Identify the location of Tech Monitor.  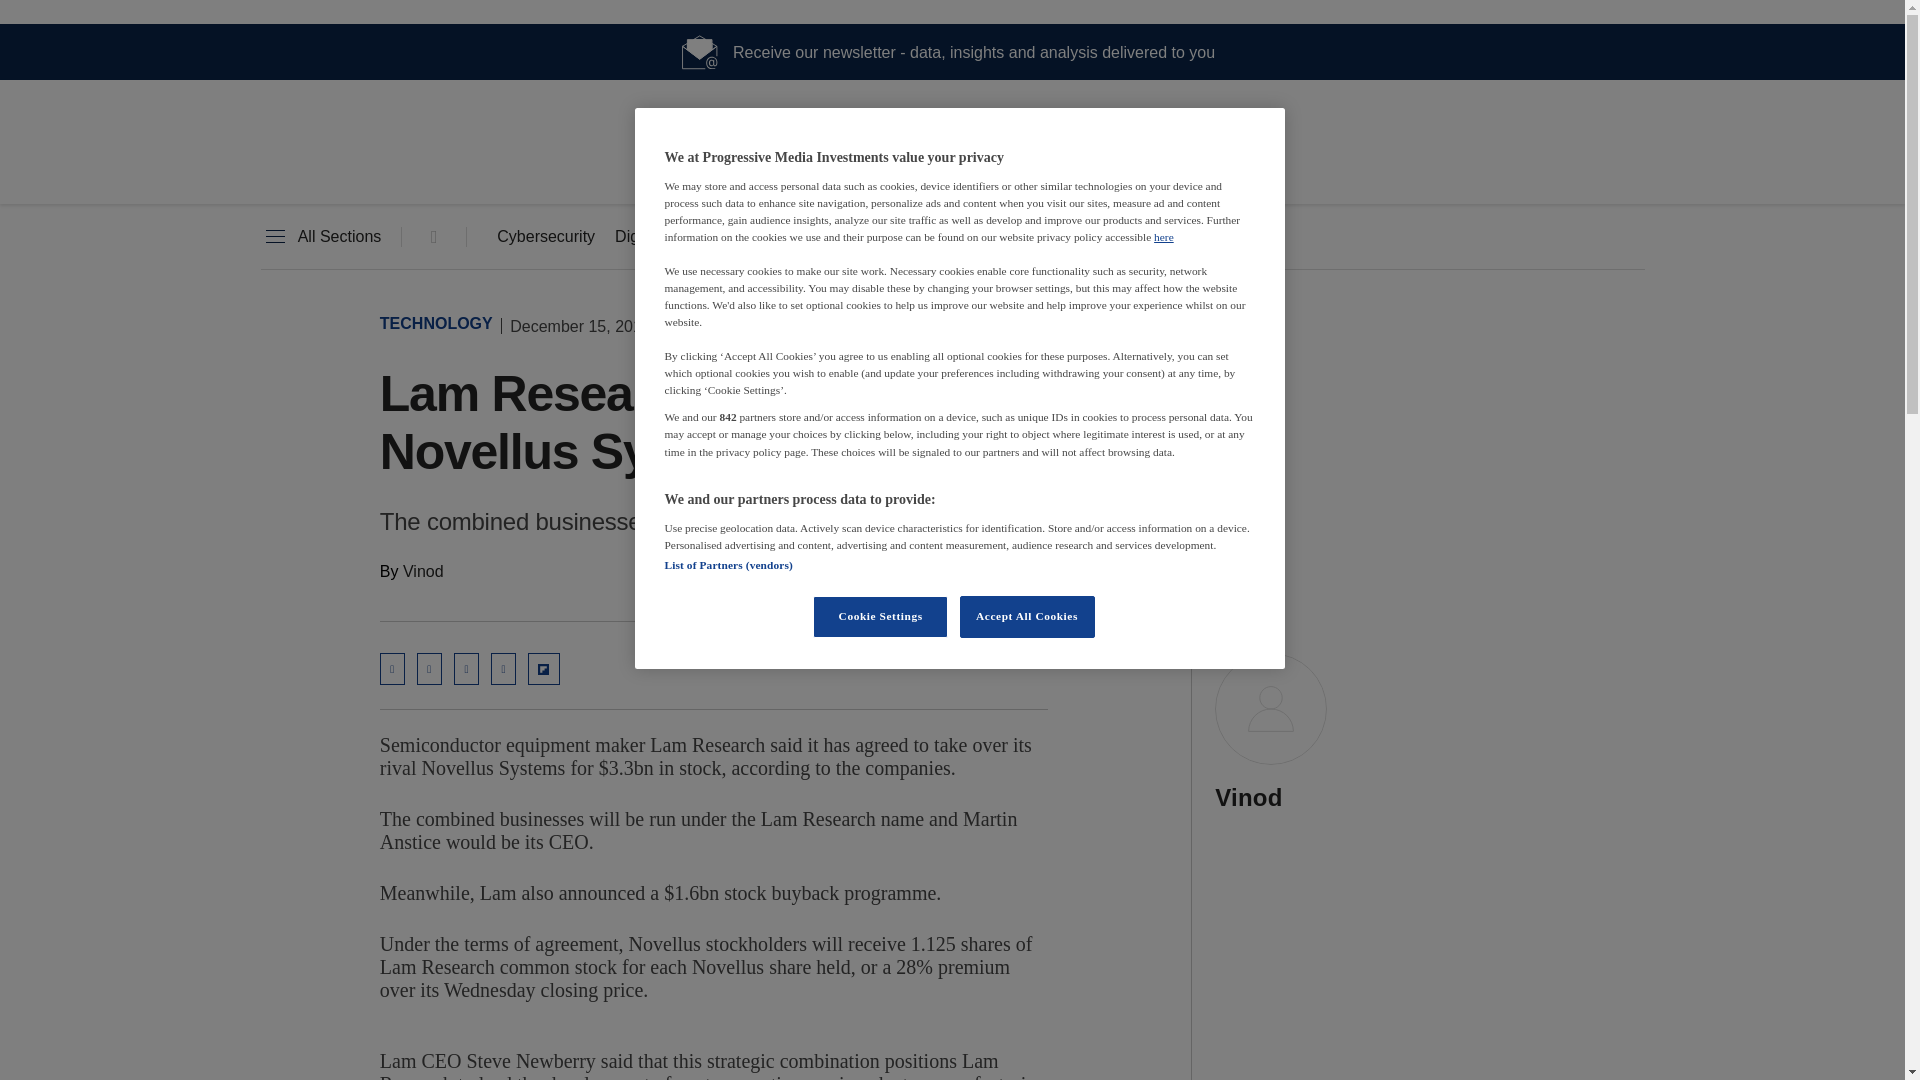
(952, 170).